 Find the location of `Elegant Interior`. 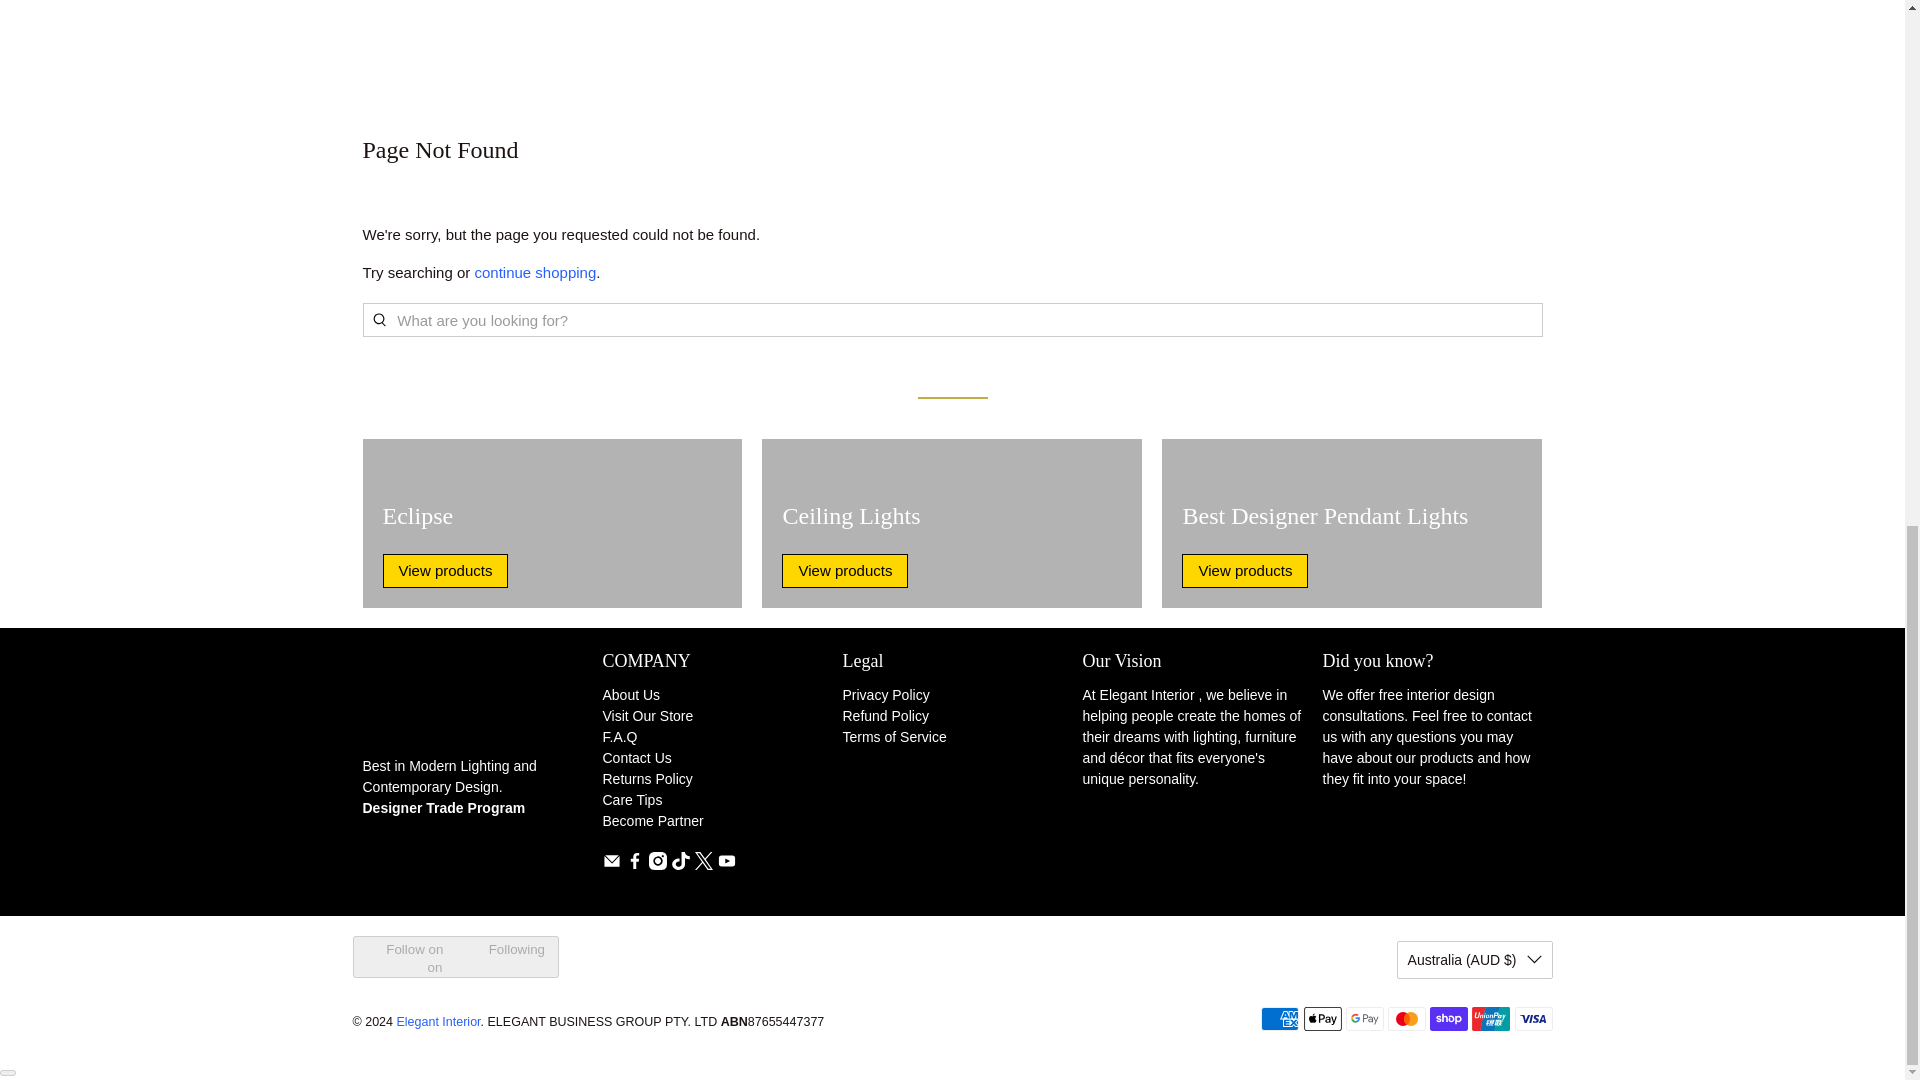

Elegant Interior is located at coordinates (472, 702).